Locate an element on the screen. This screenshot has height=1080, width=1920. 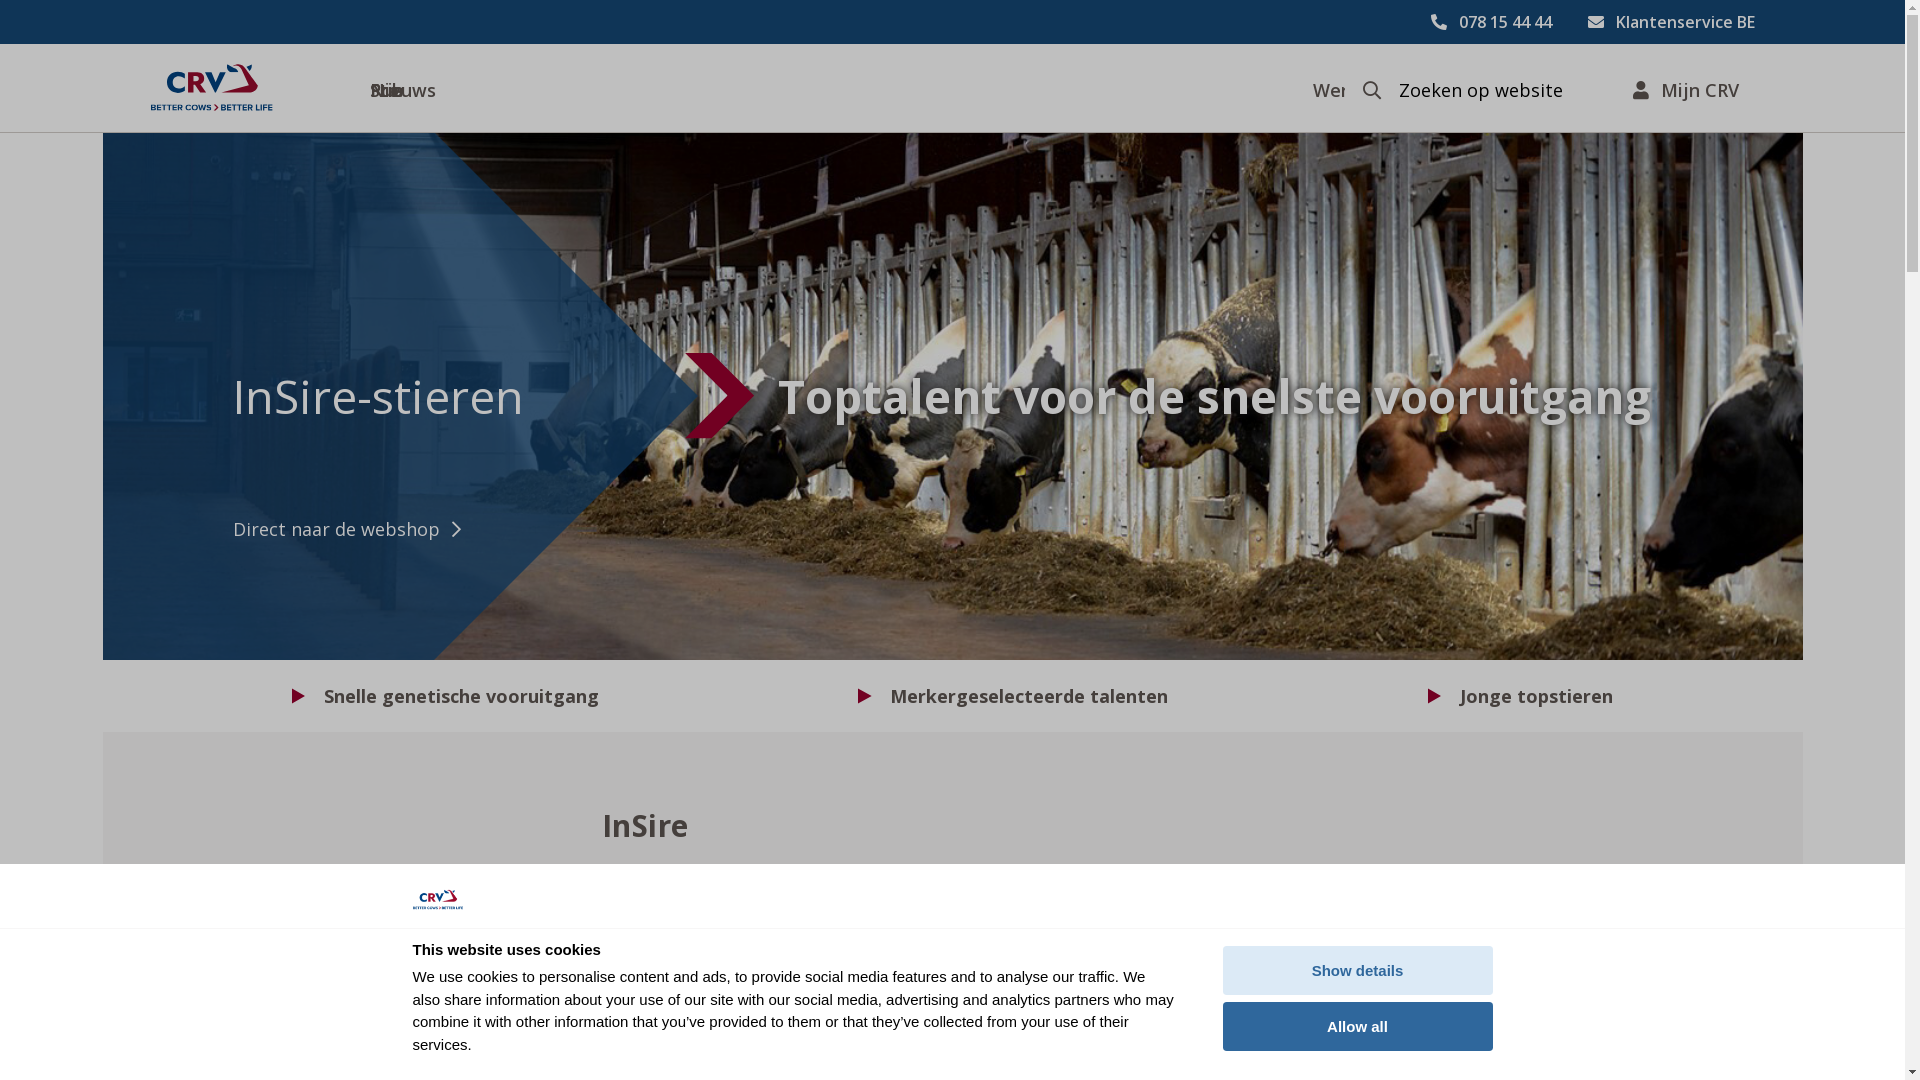
Klantenservice BE is located at coordinates (1672, 22).